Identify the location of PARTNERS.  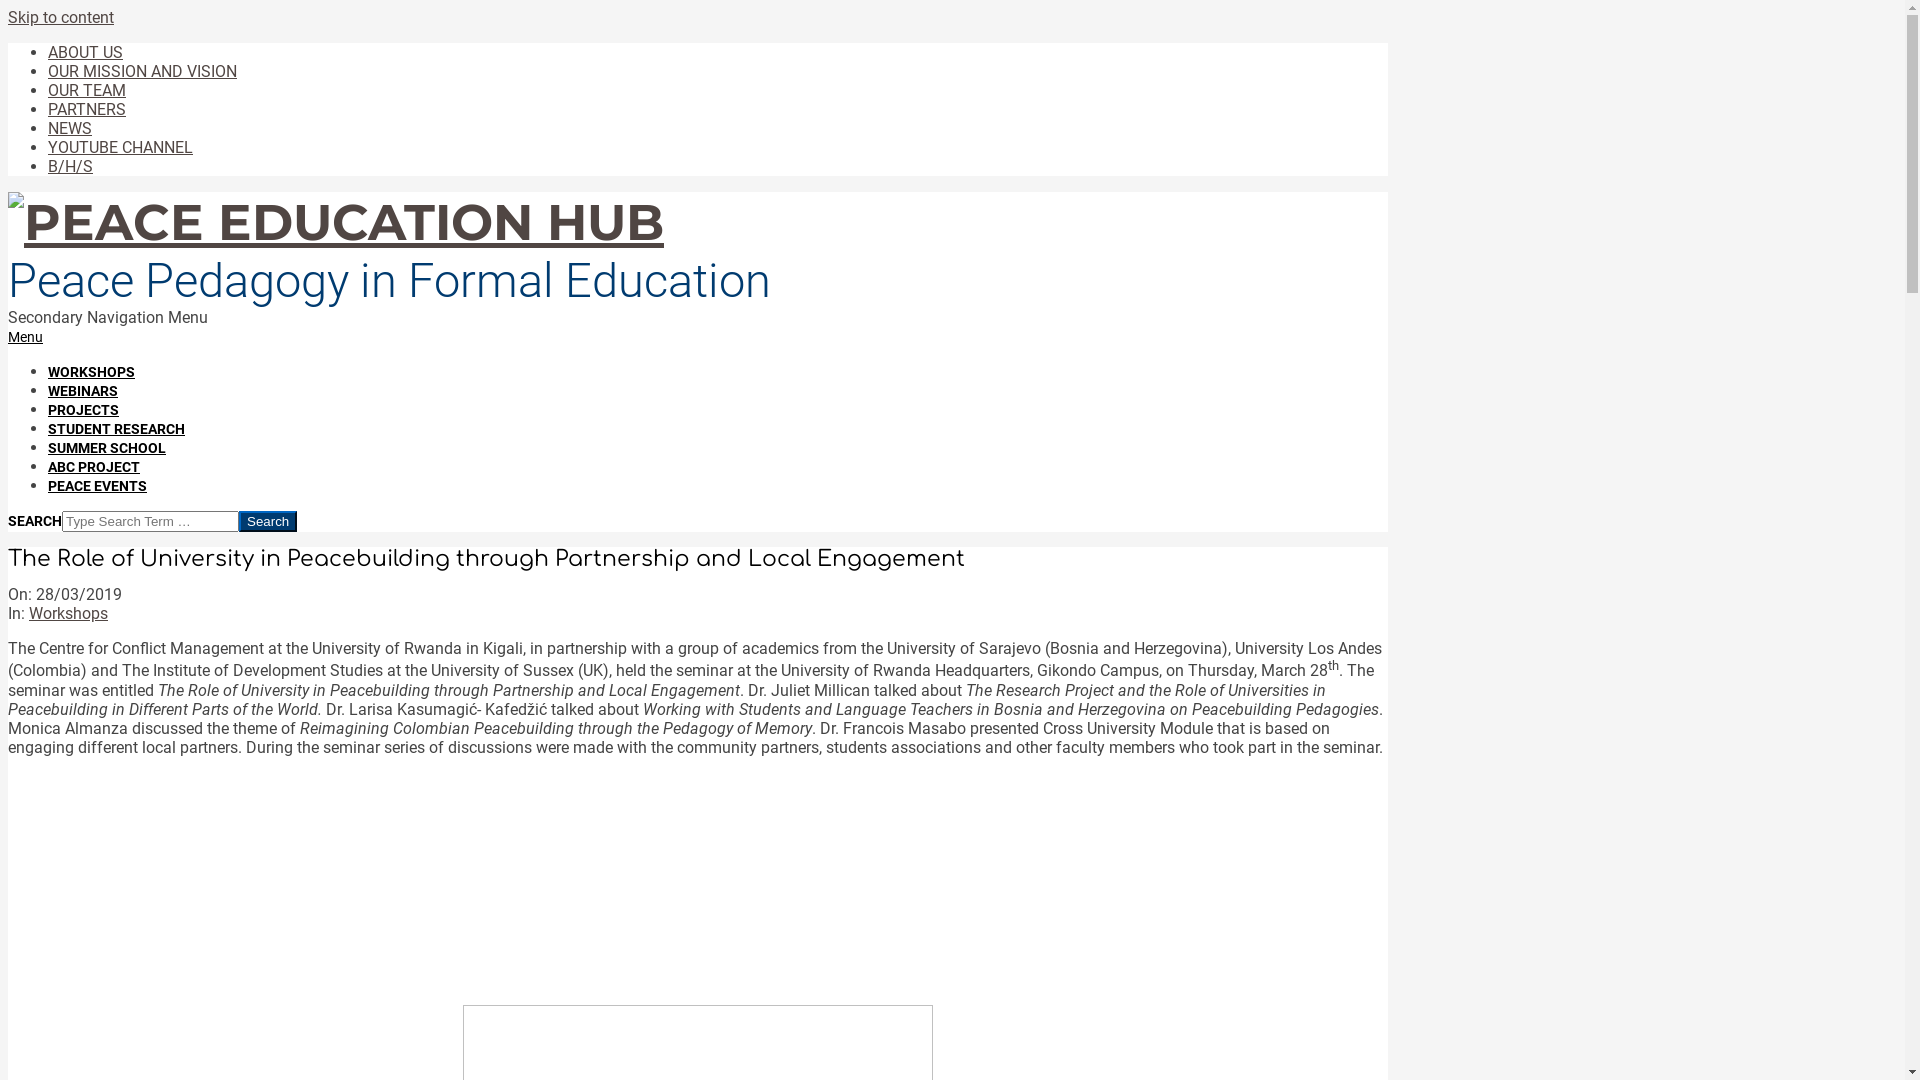
(87, 110).